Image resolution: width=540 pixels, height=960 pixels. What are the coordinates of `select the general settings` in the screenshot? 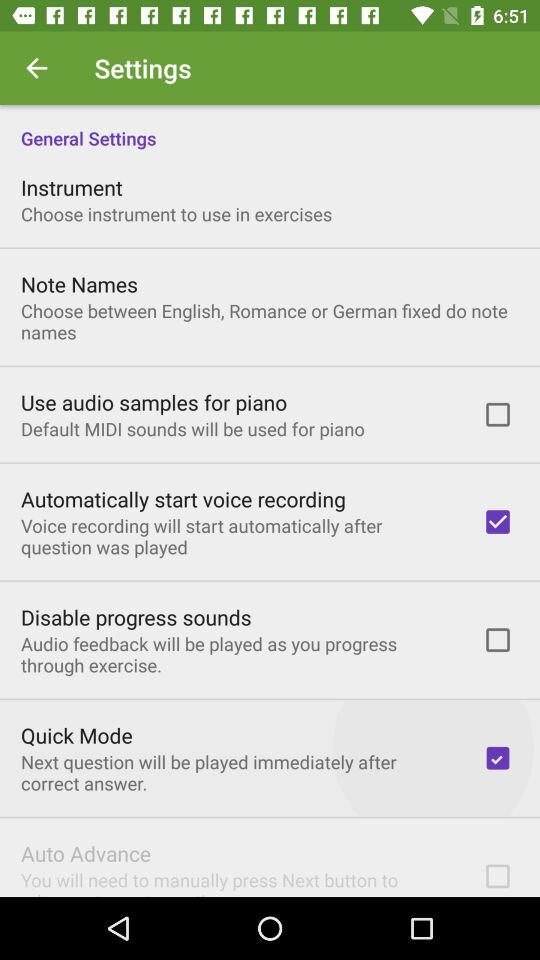 It's located at (270, 128).